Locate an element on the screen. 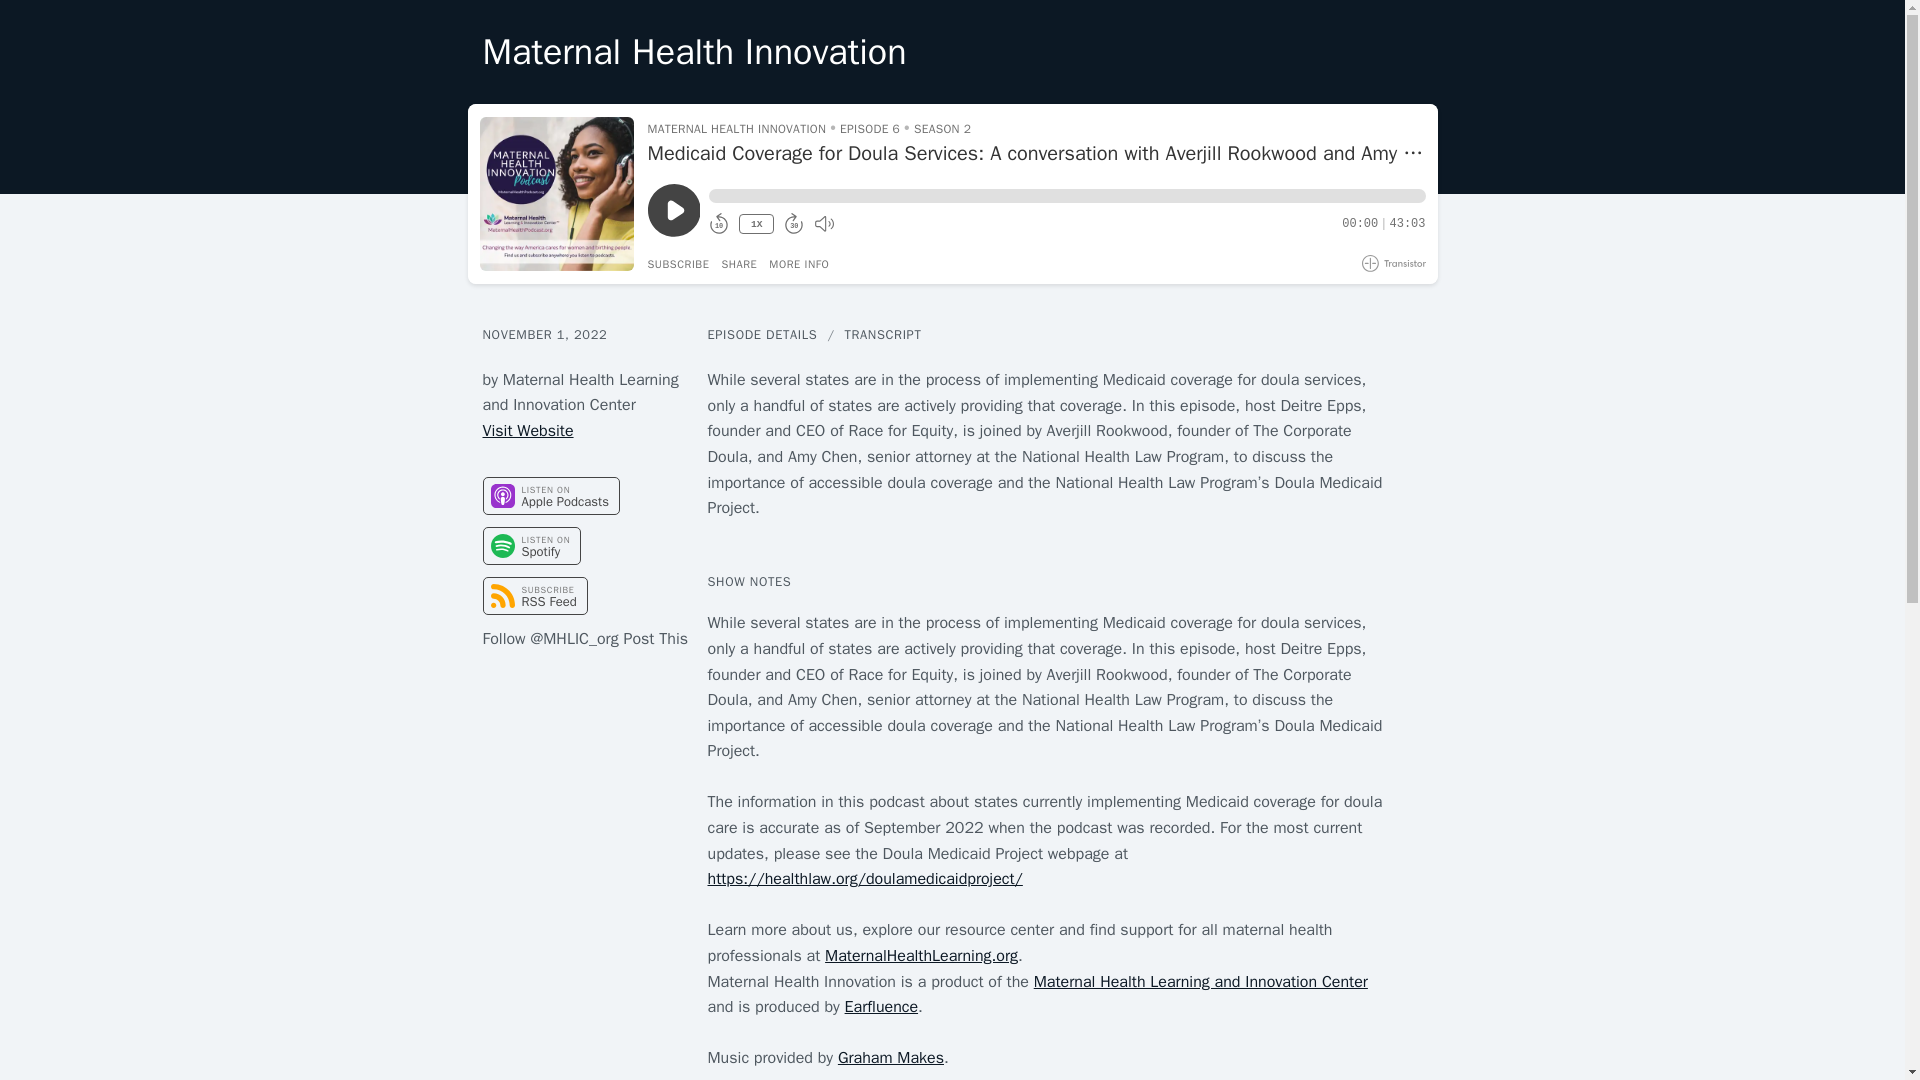  SHARE is located at coordinates (738, 264).